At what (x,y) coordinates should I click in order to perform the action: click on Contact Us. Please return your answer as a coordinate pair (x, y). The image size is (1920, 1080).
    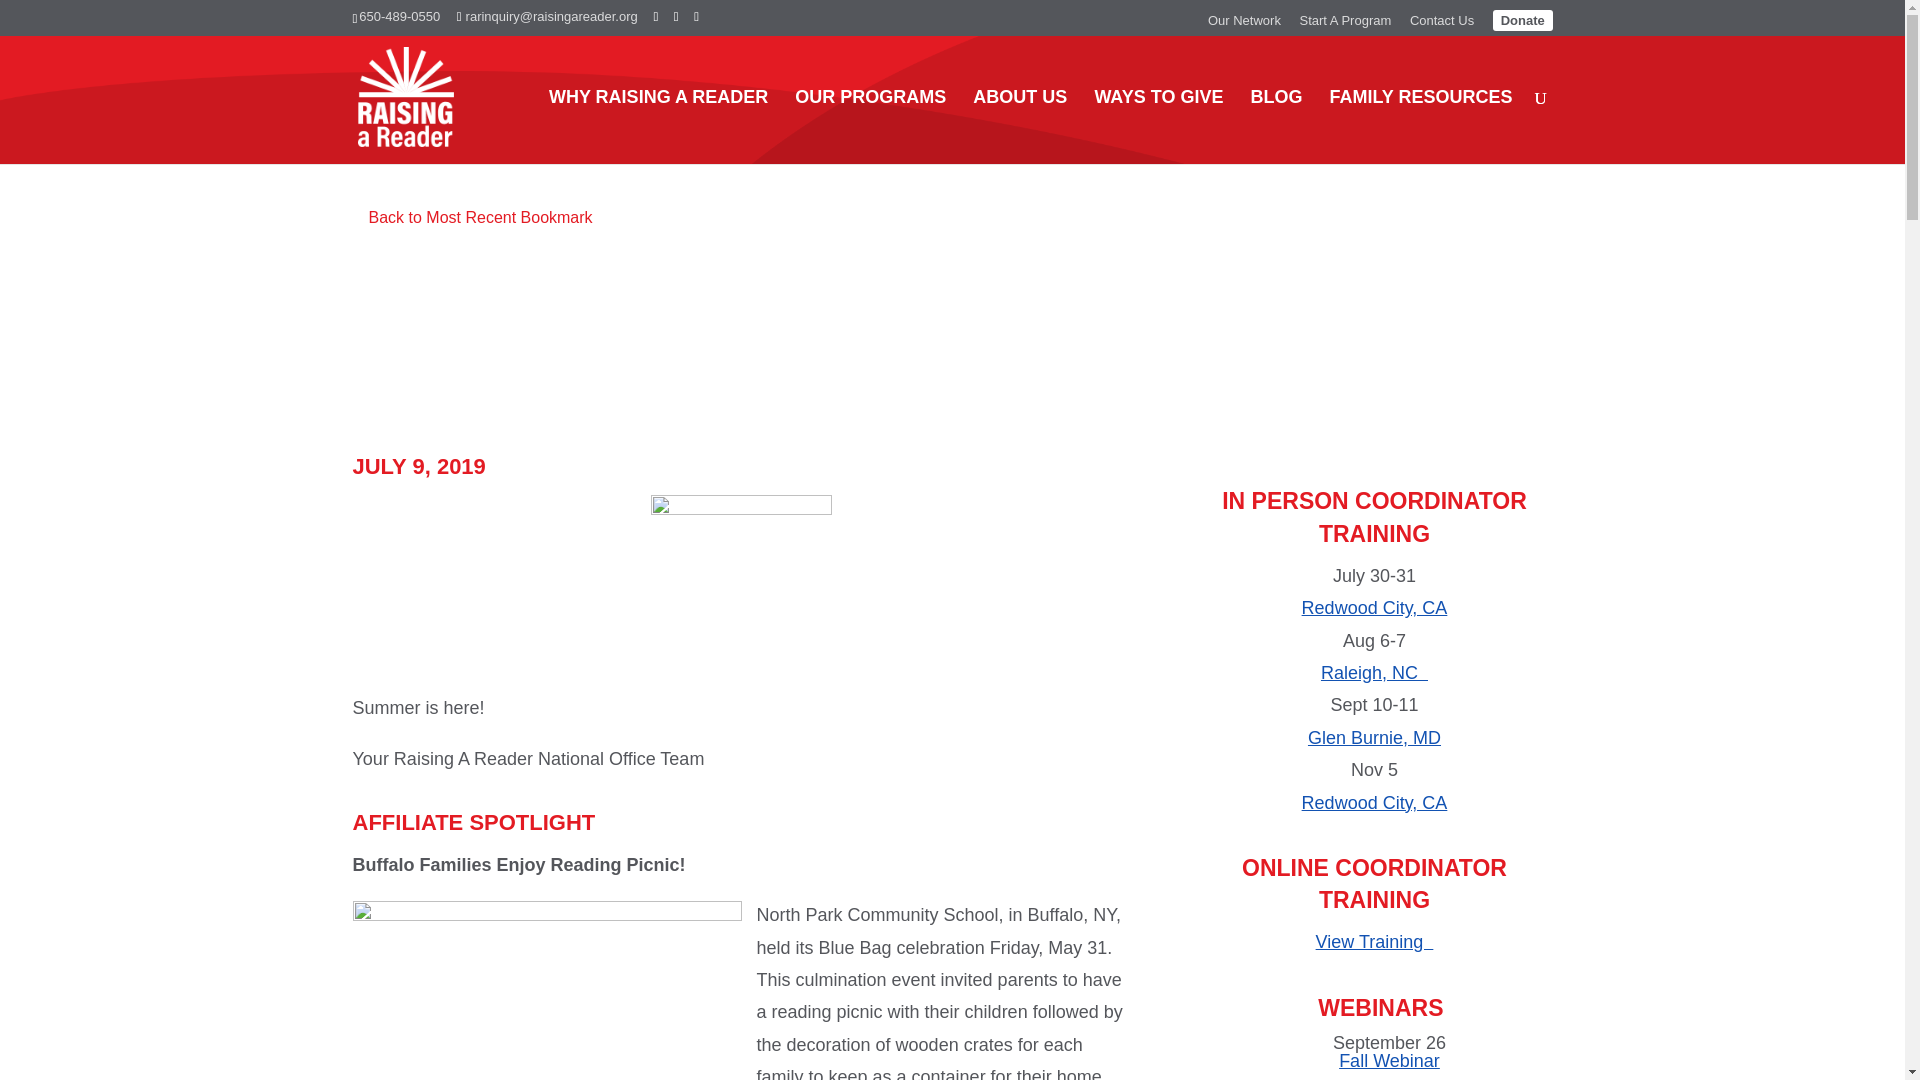
    Looking at the image, I should click on (1442, 25).